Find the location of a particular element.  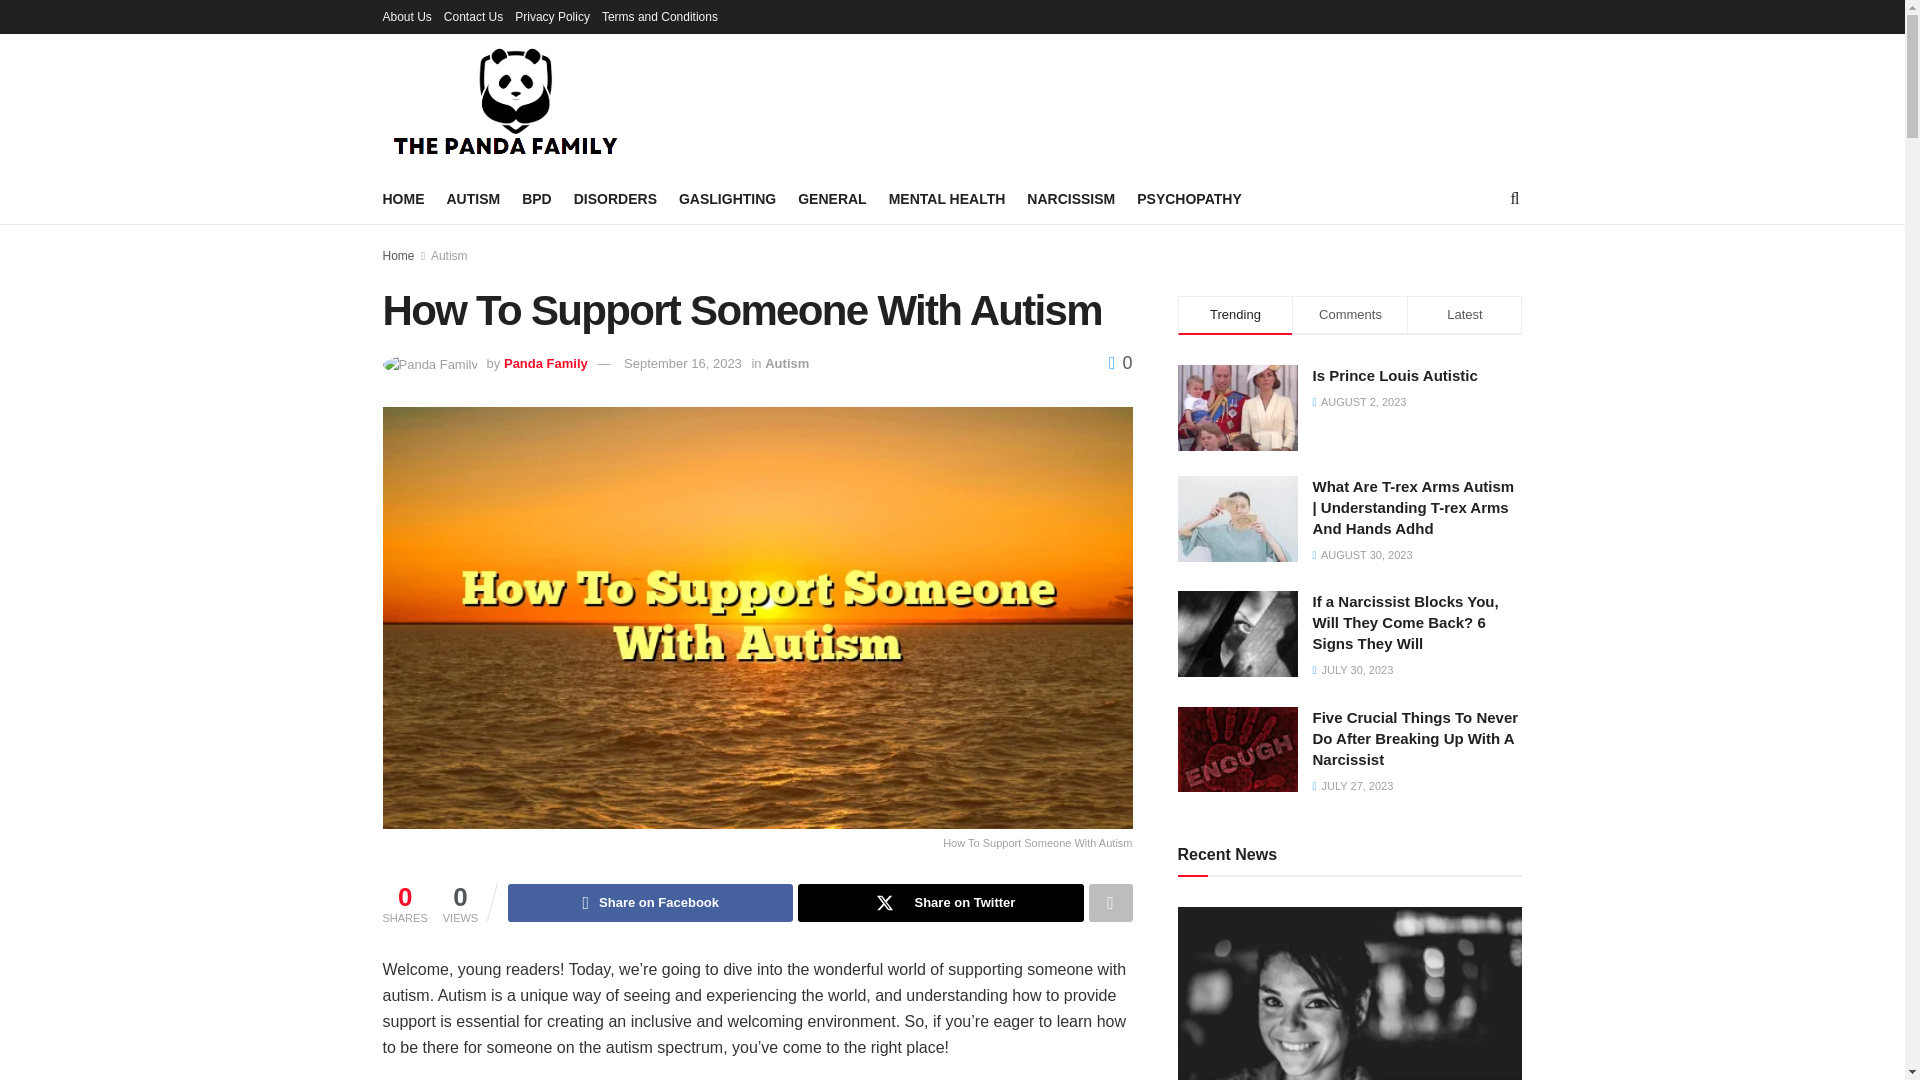

Panda Family is located at coordinates (545, 364).